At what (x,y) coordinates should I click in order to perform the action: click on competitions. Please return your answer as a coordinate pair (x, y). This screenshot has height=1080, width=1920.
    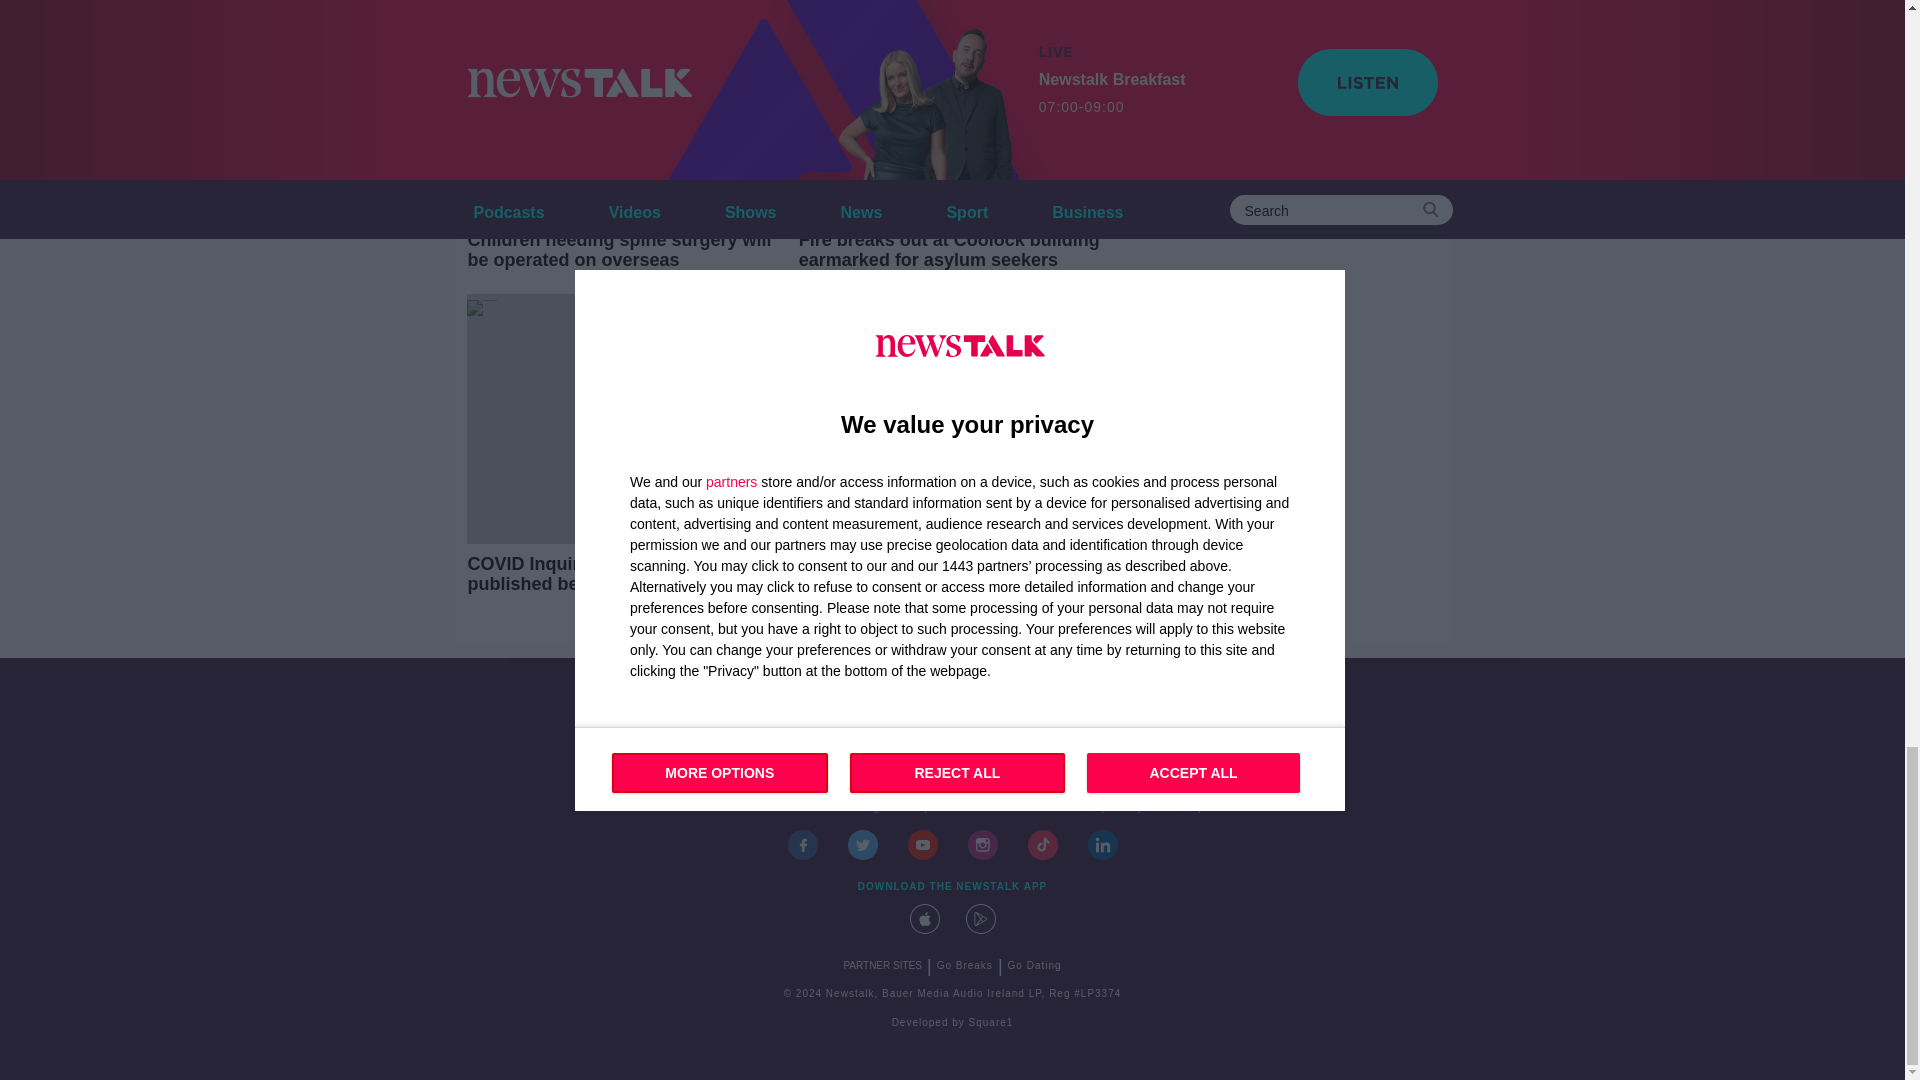
    Looking at the image, I should click on (934, 808).